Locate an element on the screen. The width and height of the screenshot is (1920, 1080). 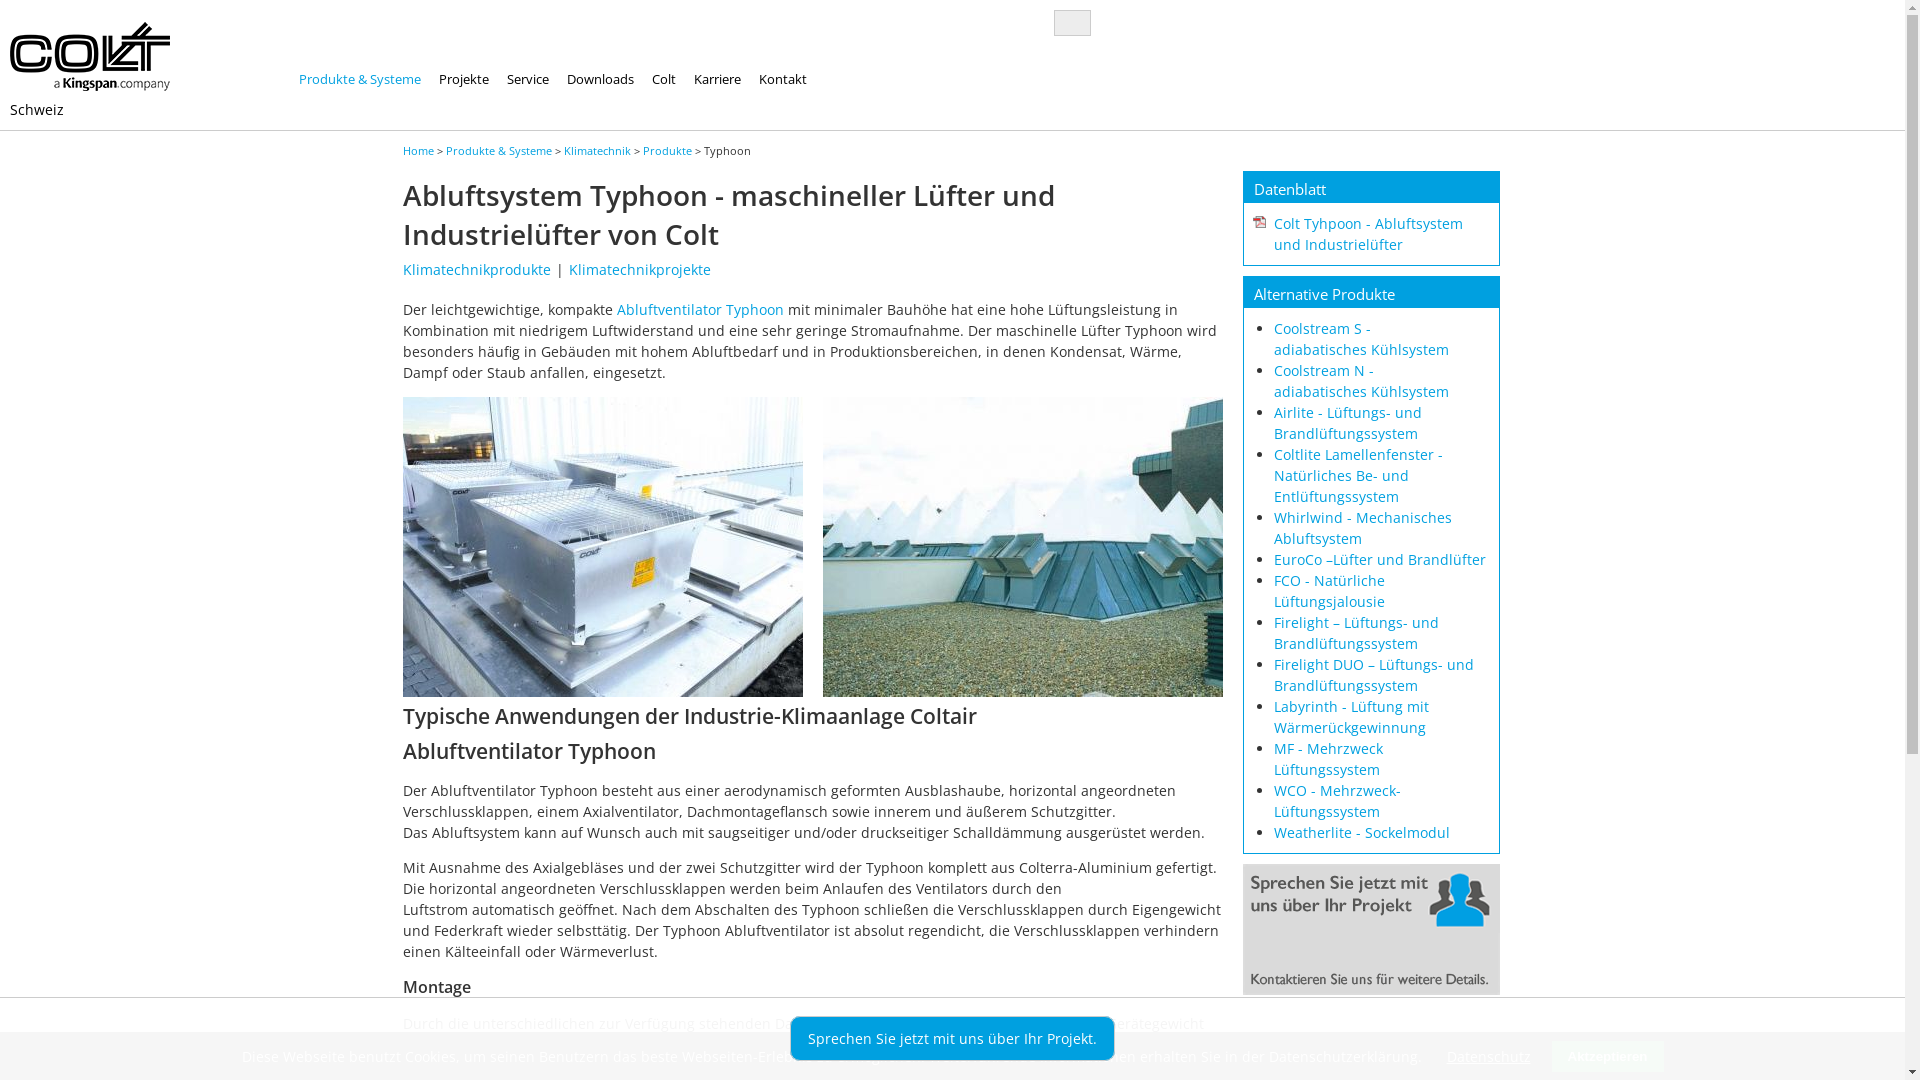
Suchen is located at coordinates (38, 12).